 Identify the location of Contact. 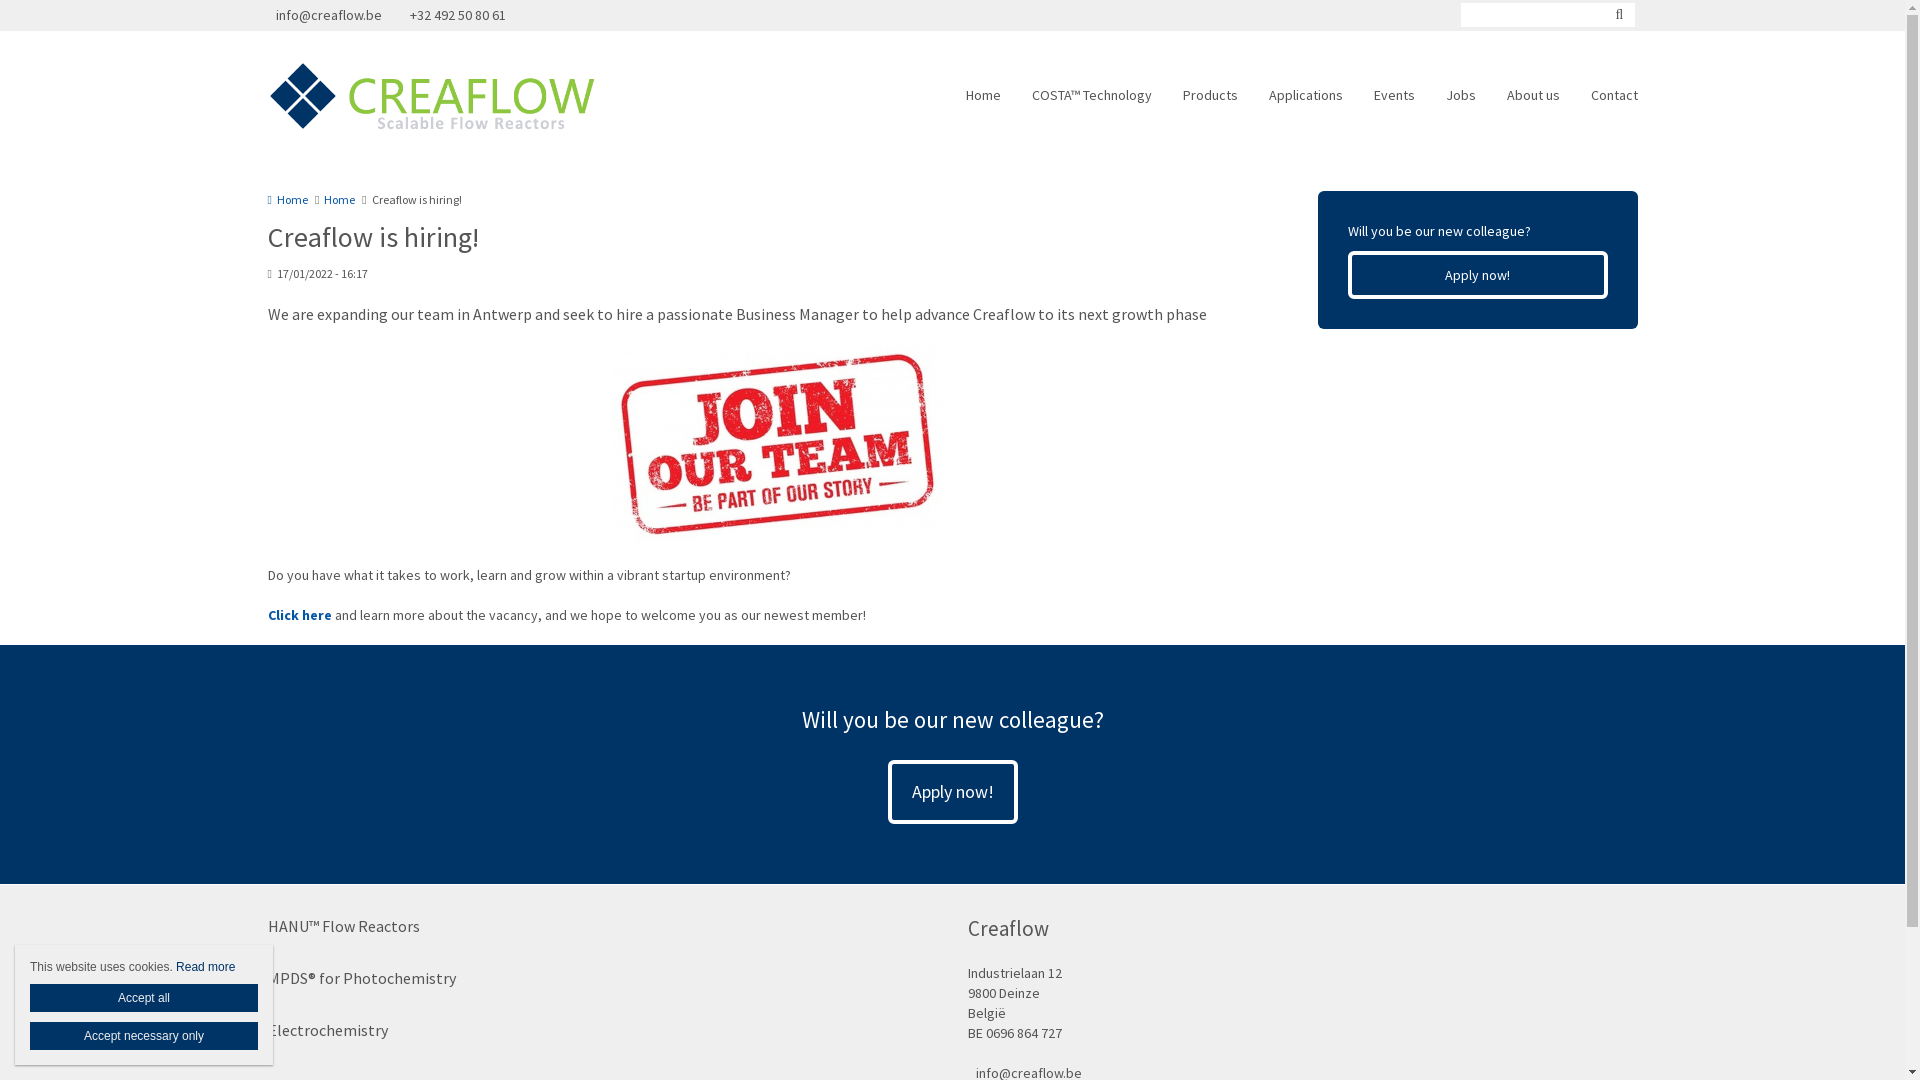
(1614, 96).